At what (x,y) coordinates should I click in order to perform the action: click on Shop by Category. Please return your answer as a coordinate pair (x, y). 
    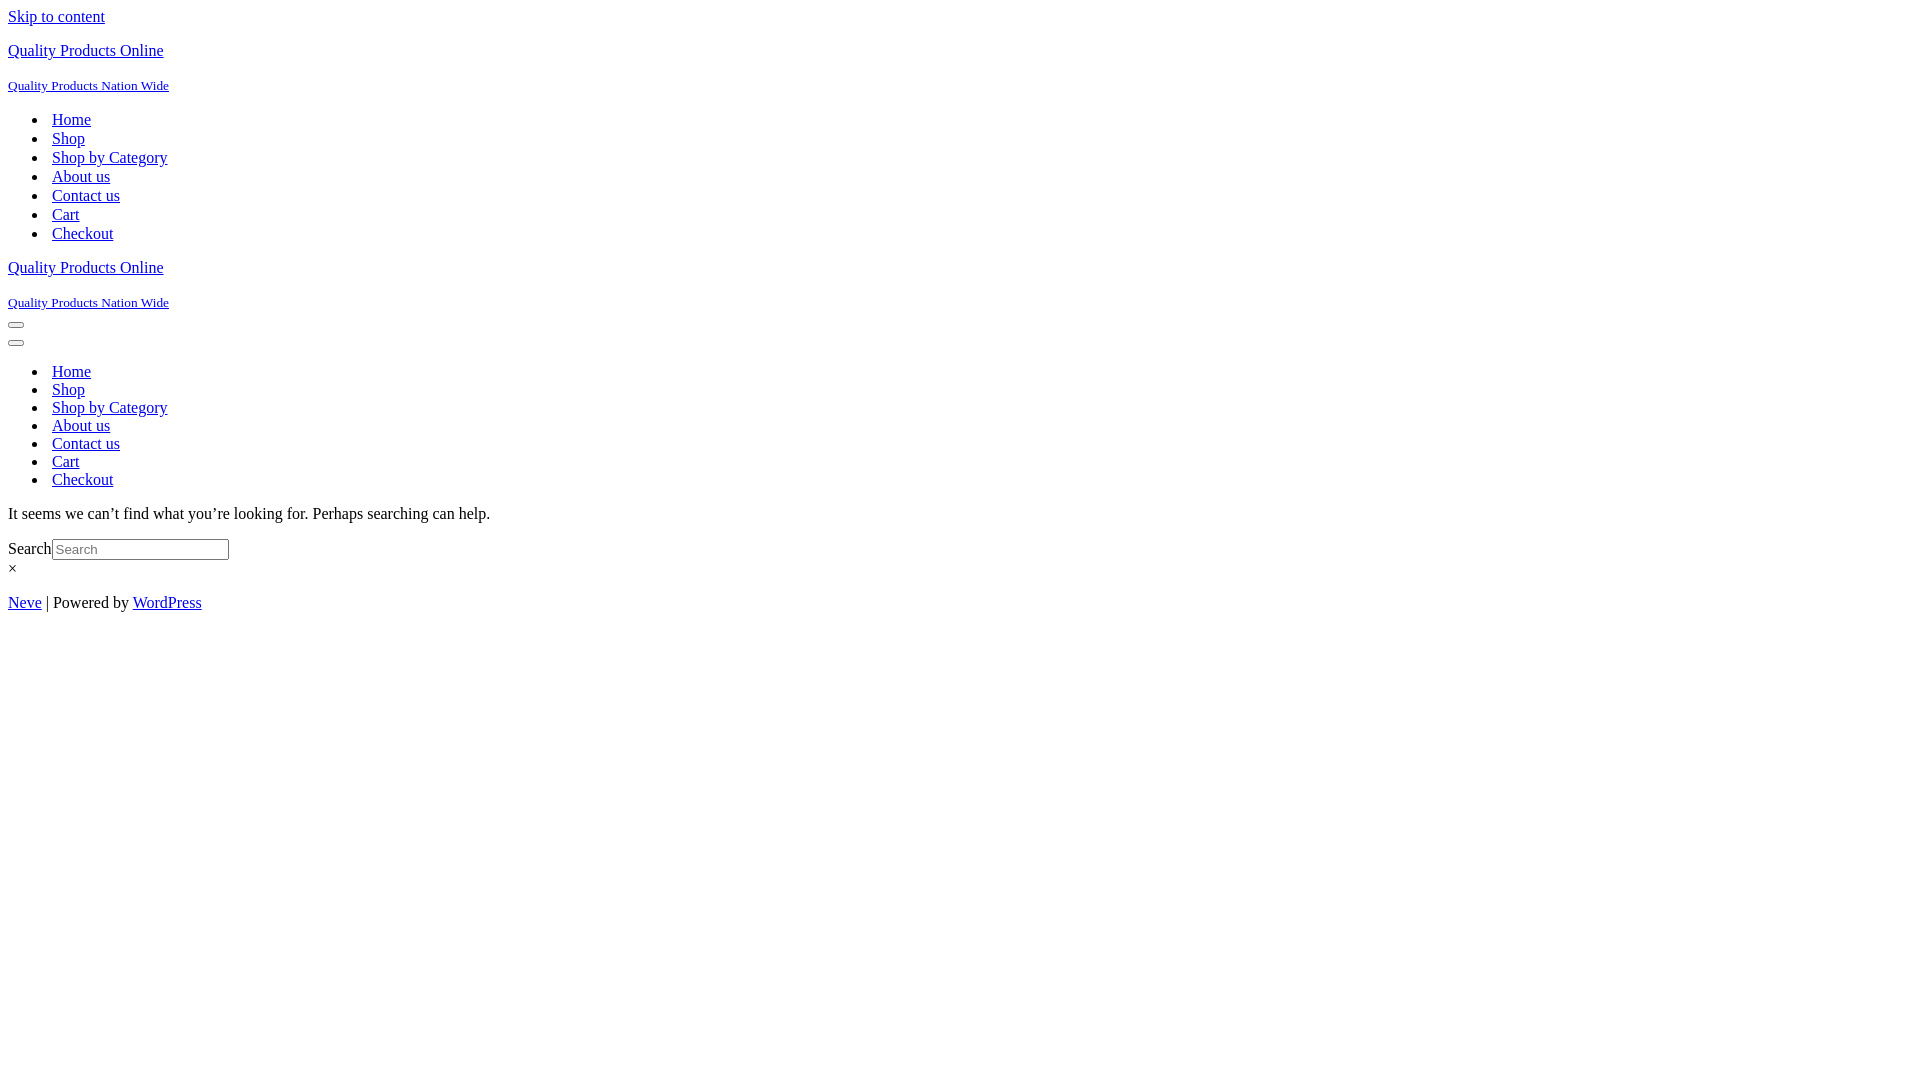
    Looking at the image, I should click on (110, 408).